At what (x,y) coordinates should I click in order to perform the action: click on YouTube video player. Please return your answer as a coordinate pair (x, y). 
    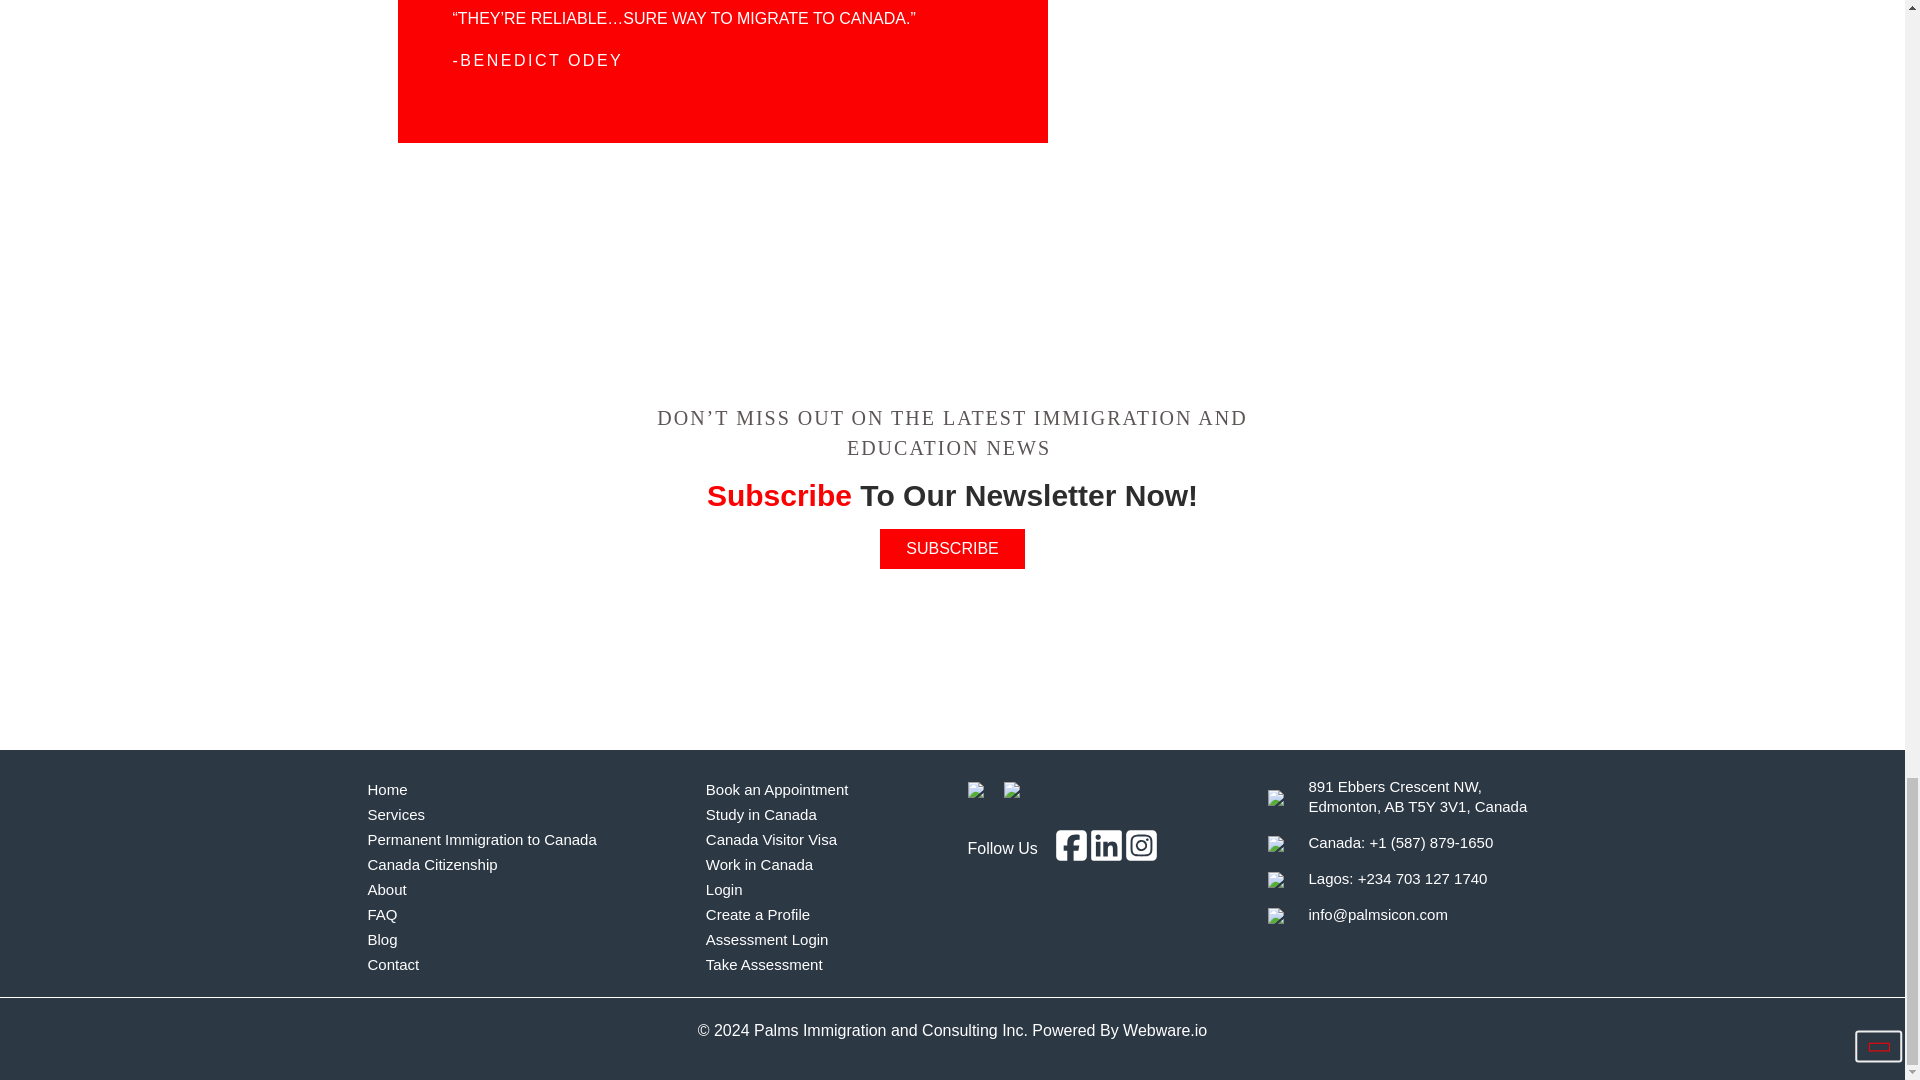
    Looking at the image, I should click on (1454, 490).